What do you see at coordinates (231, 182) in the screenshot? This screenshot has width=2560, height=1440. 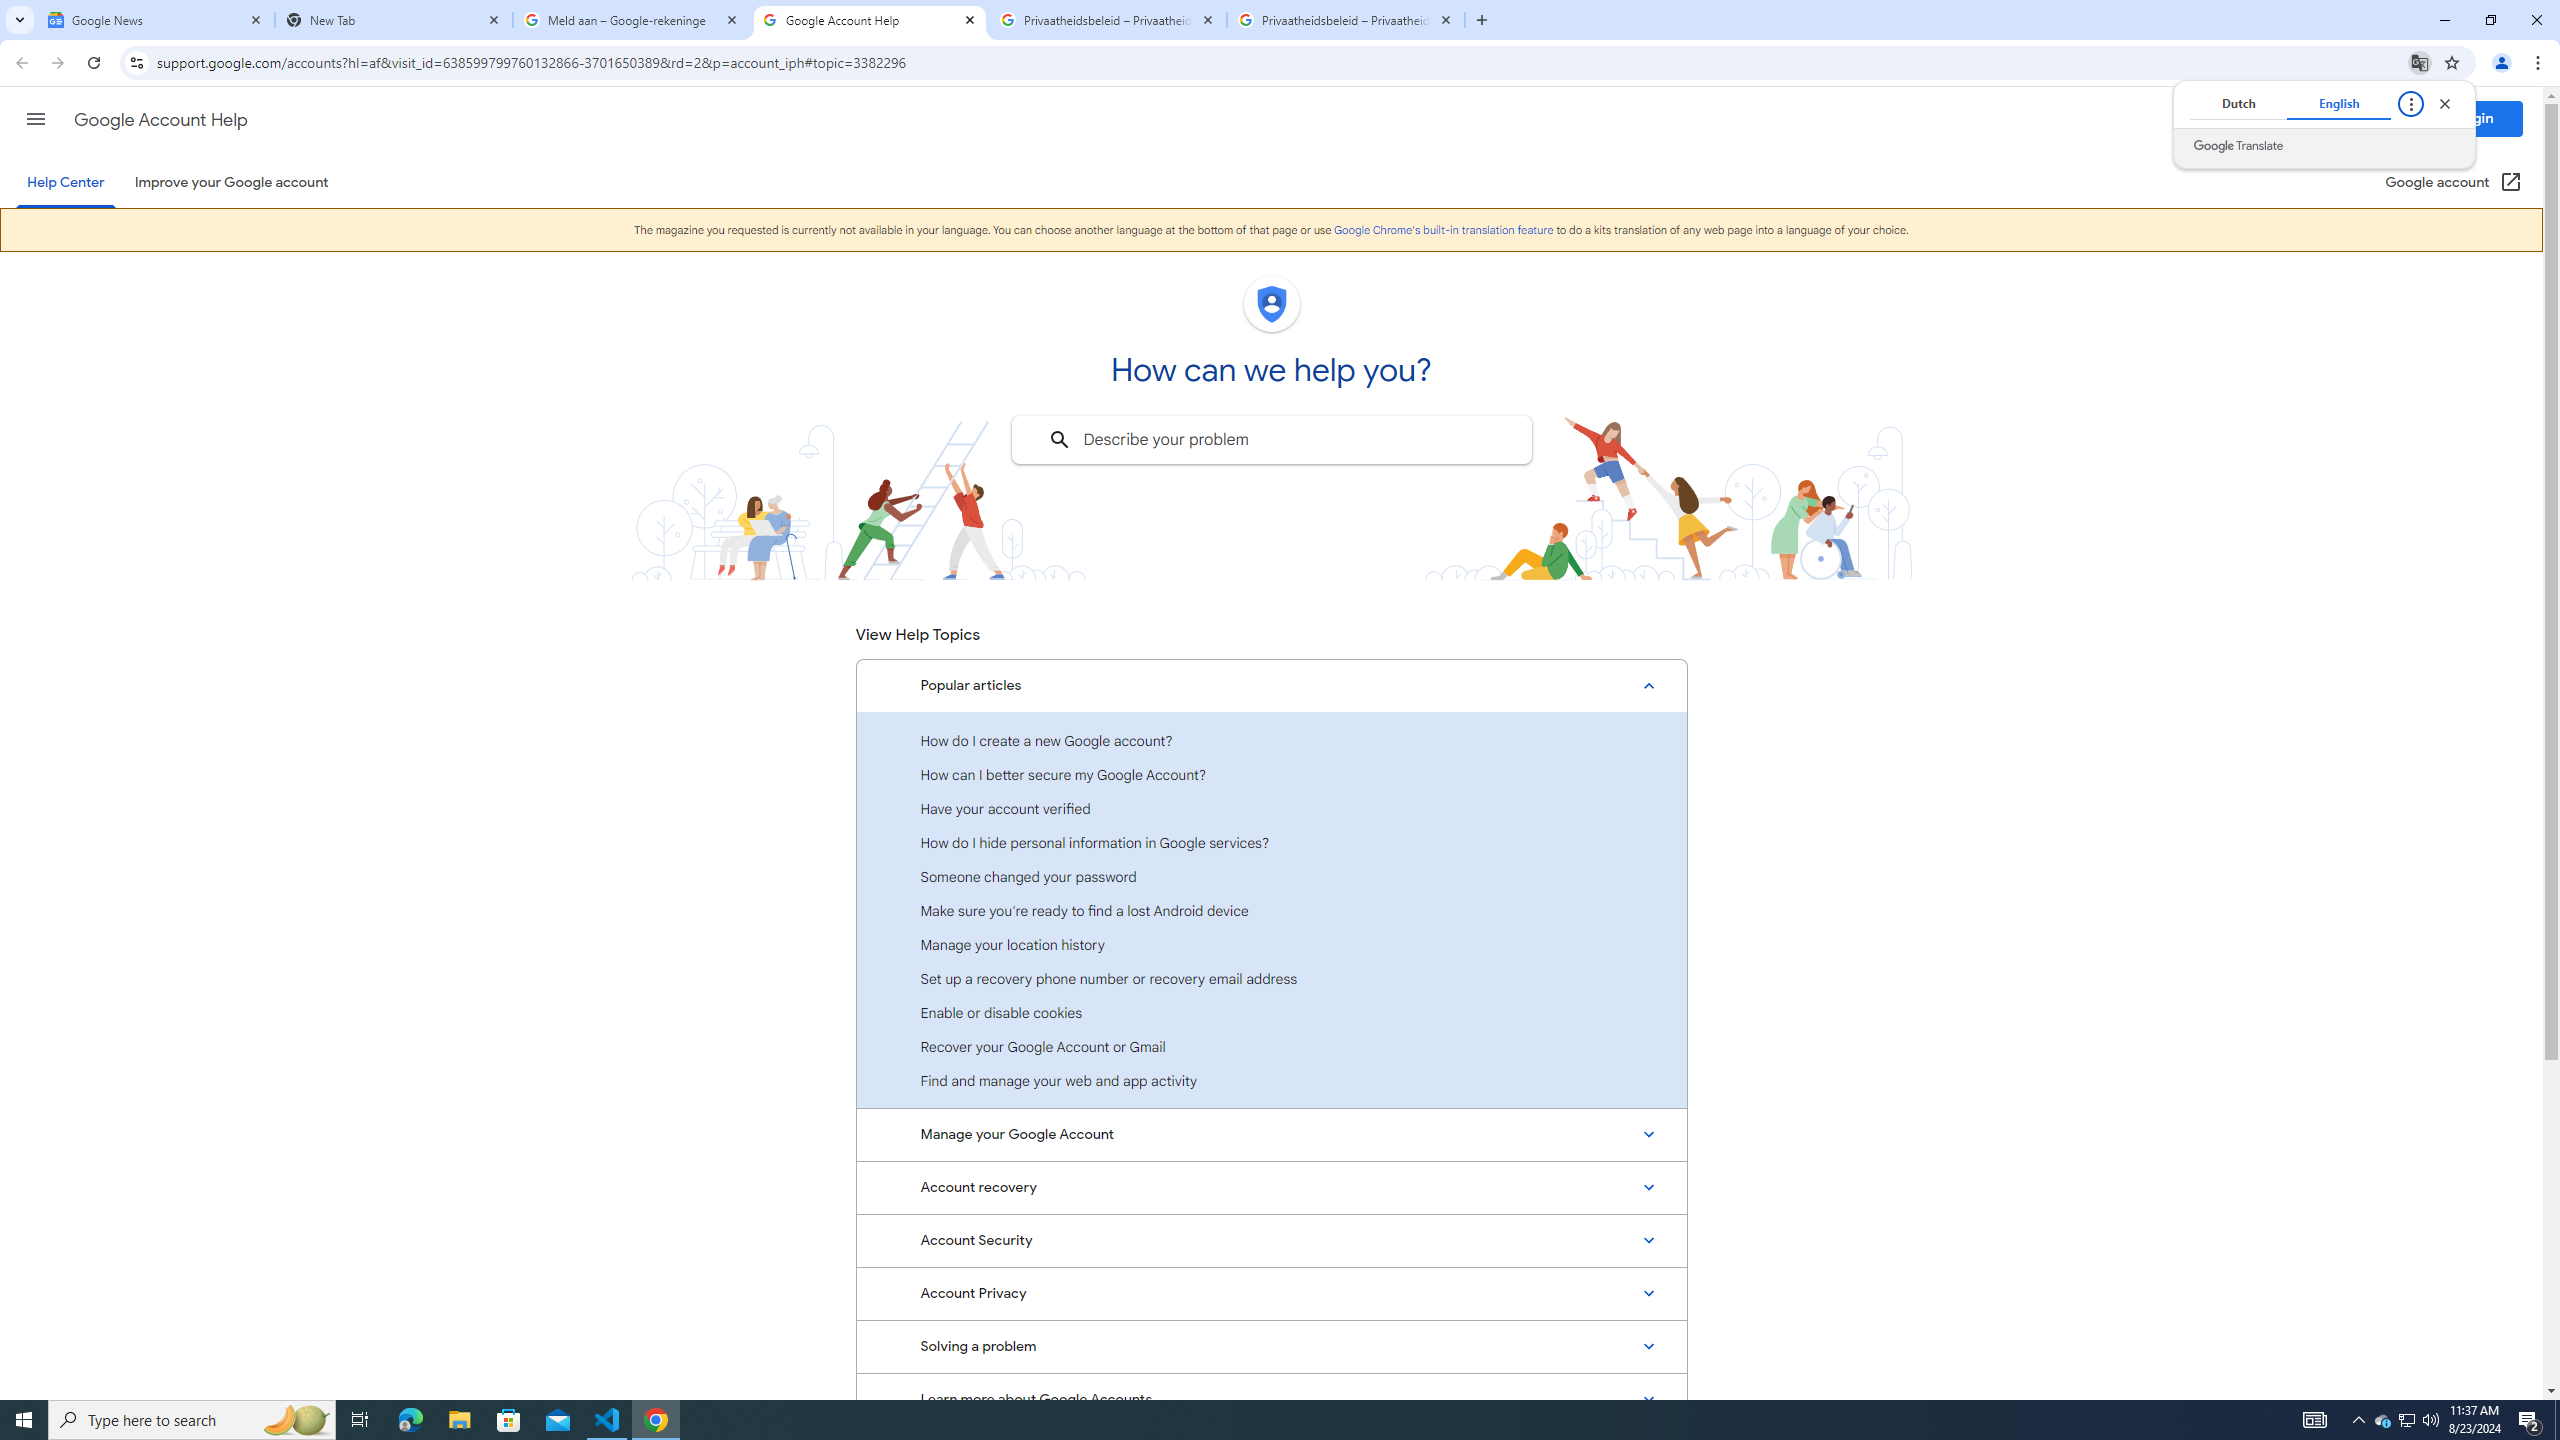 I see `Improve your Google account` at bounding box center [231, 182].